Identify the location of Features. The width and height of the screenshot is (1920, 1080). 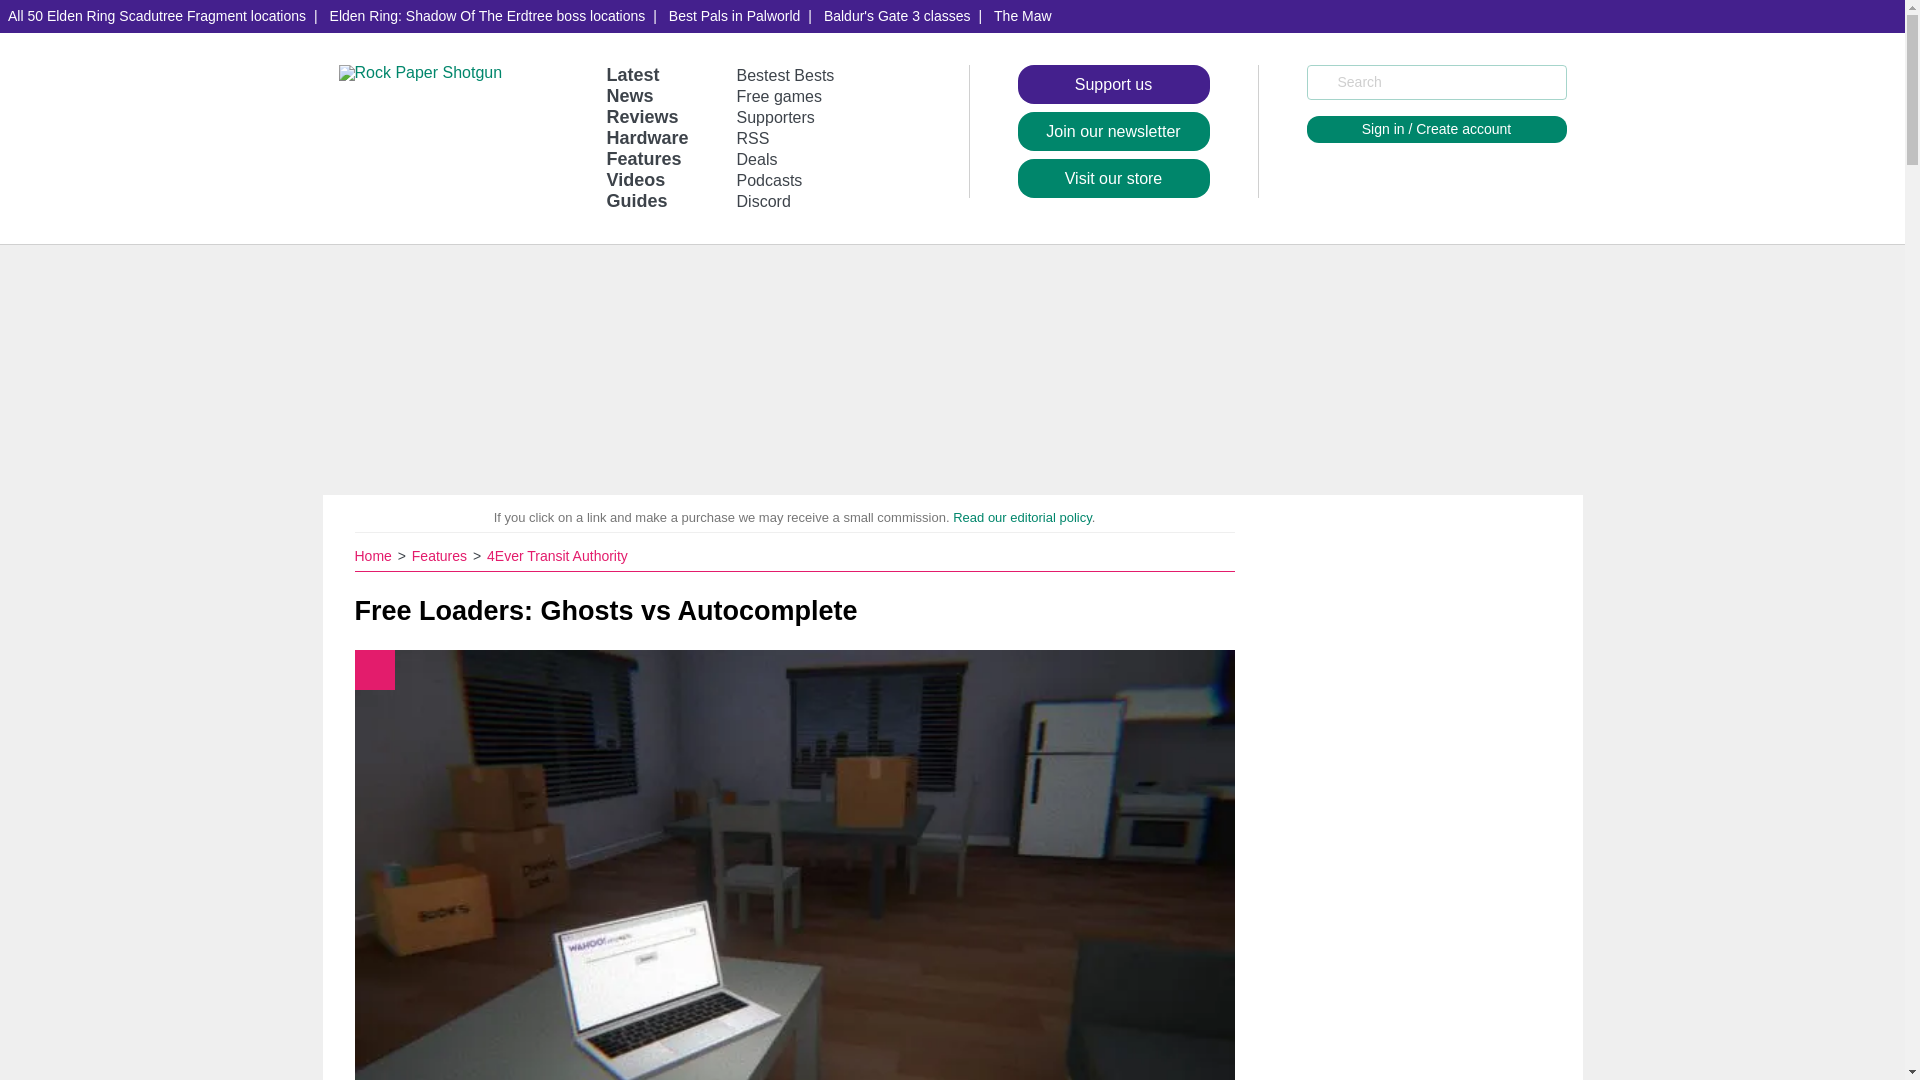
(644, 158).